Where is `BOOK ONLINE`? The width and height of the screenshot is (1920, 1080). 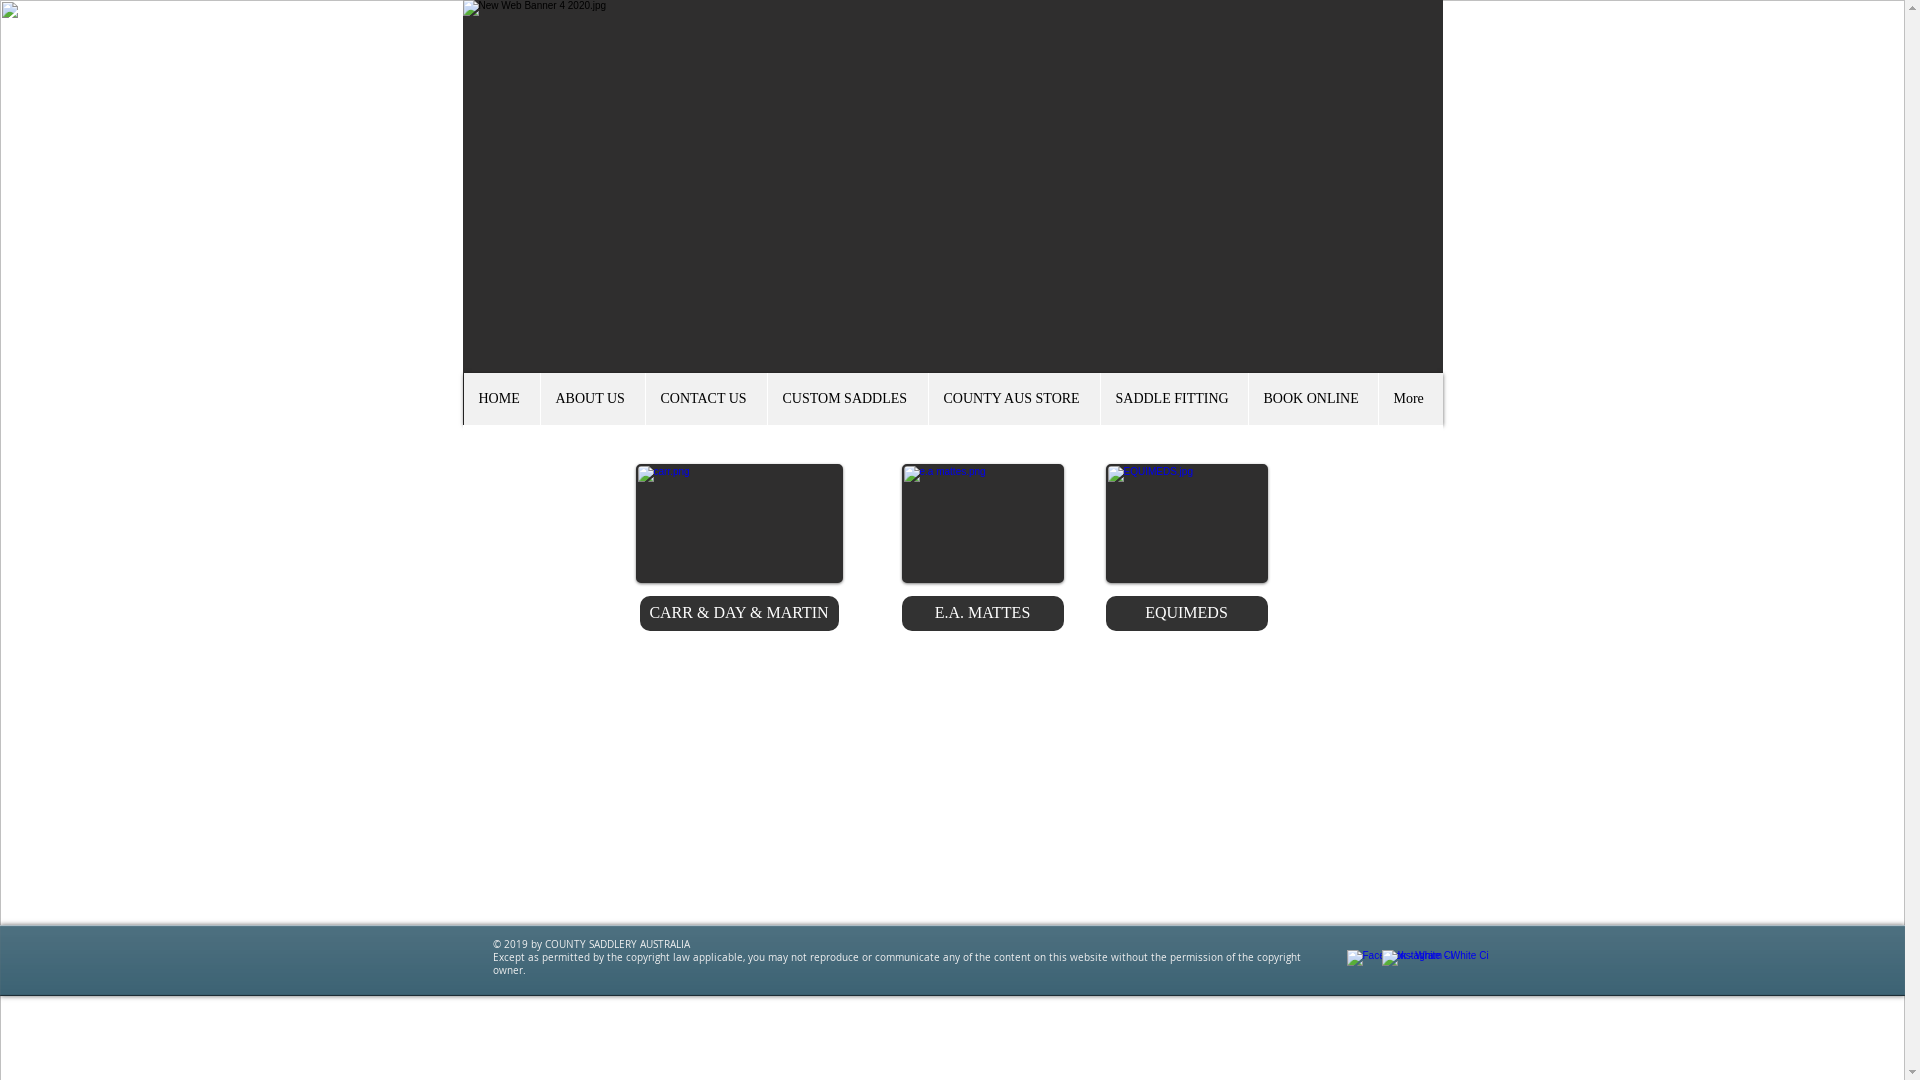
BOOK ONLINE is located at coordinates (1313, 399).